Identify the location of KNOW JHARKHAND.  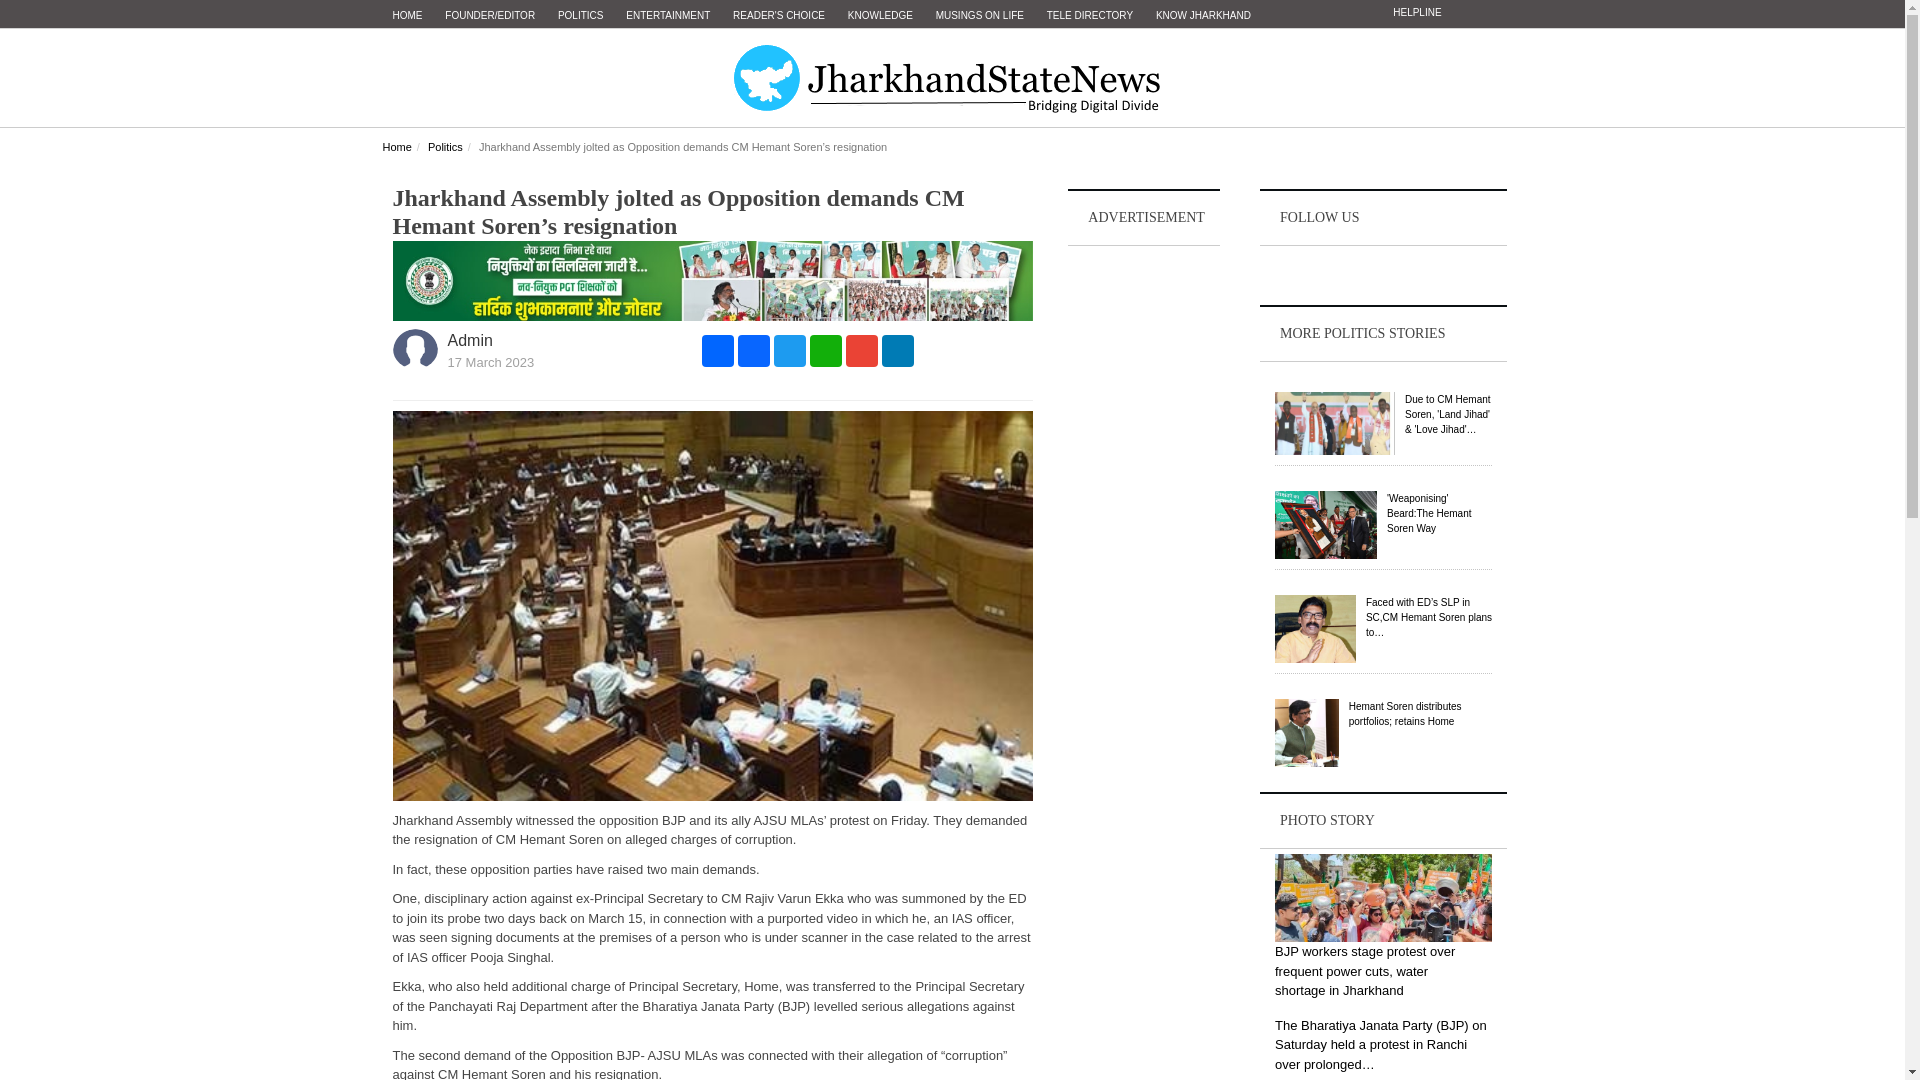
(1204, 16).